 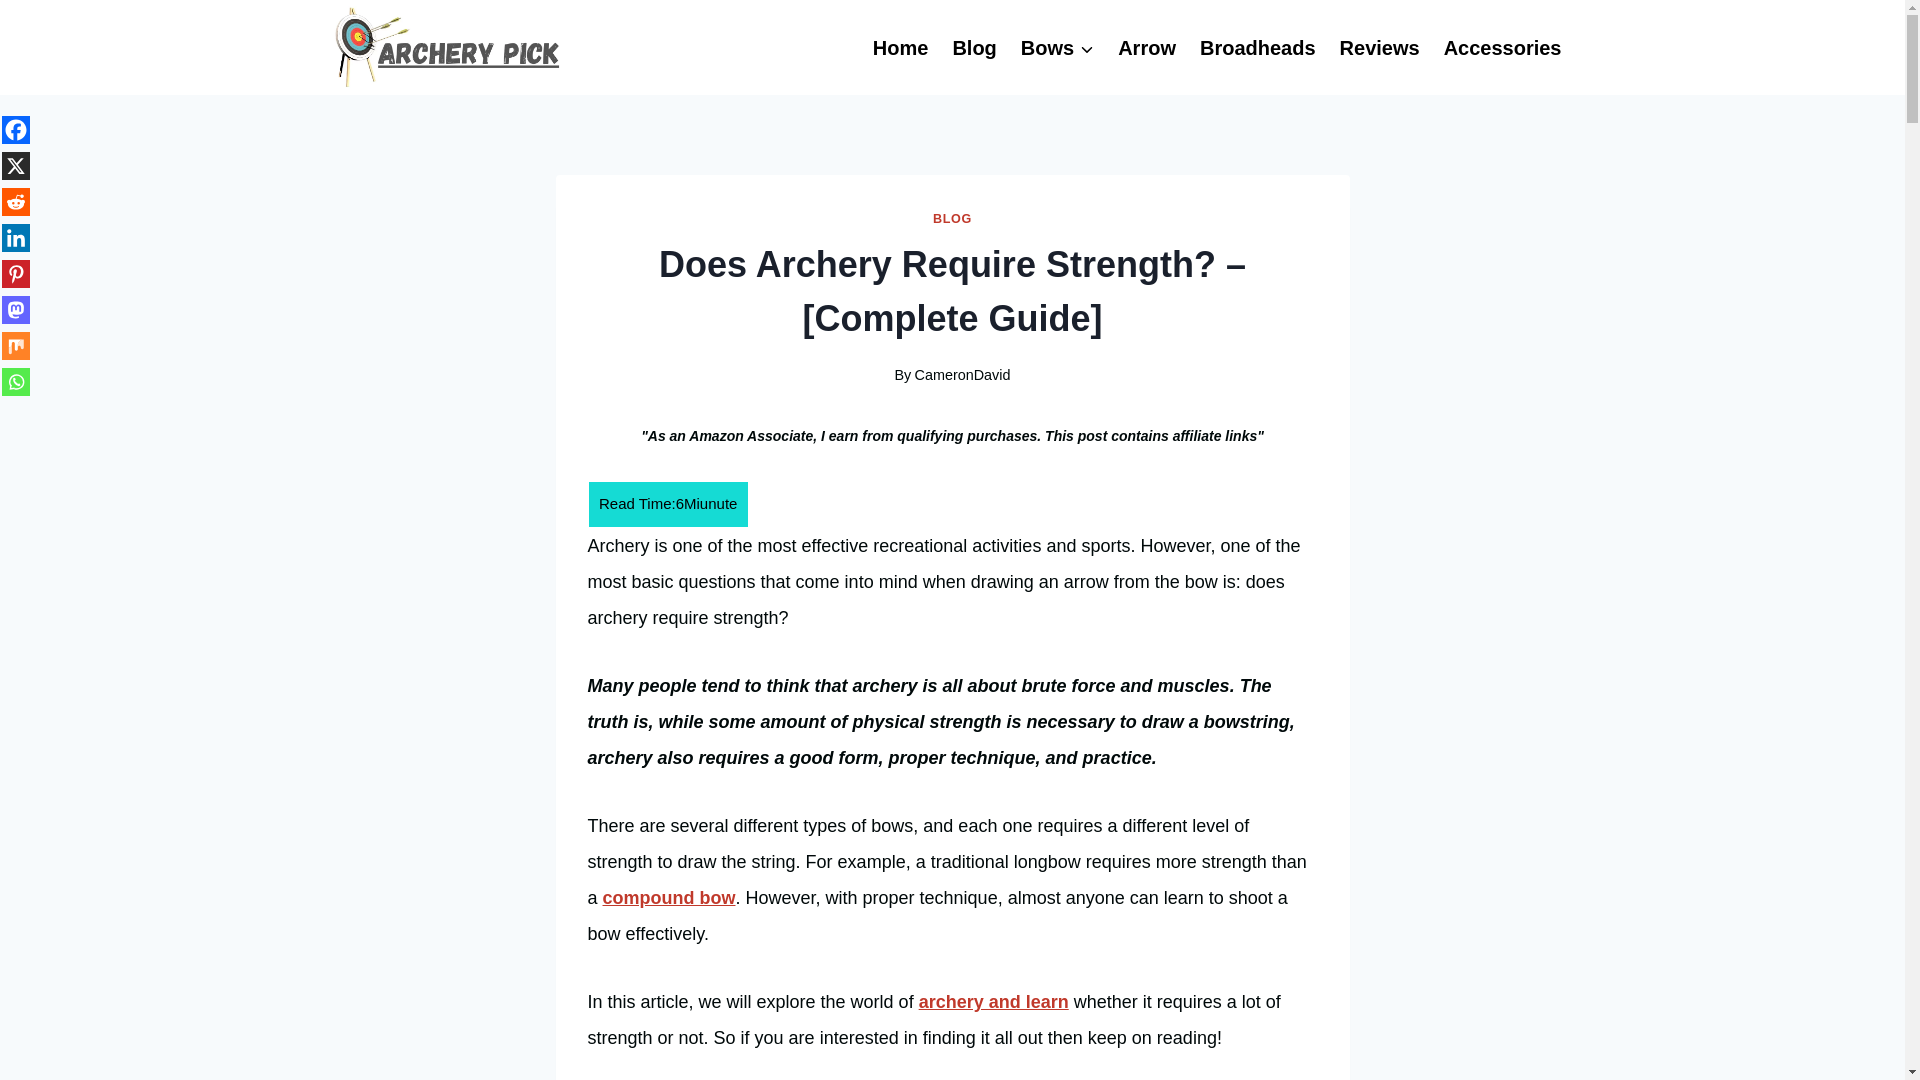 What do you see at coordinates (16, 202) in the screenshot?
I see `Reddit` at bounding box center [16, 202].